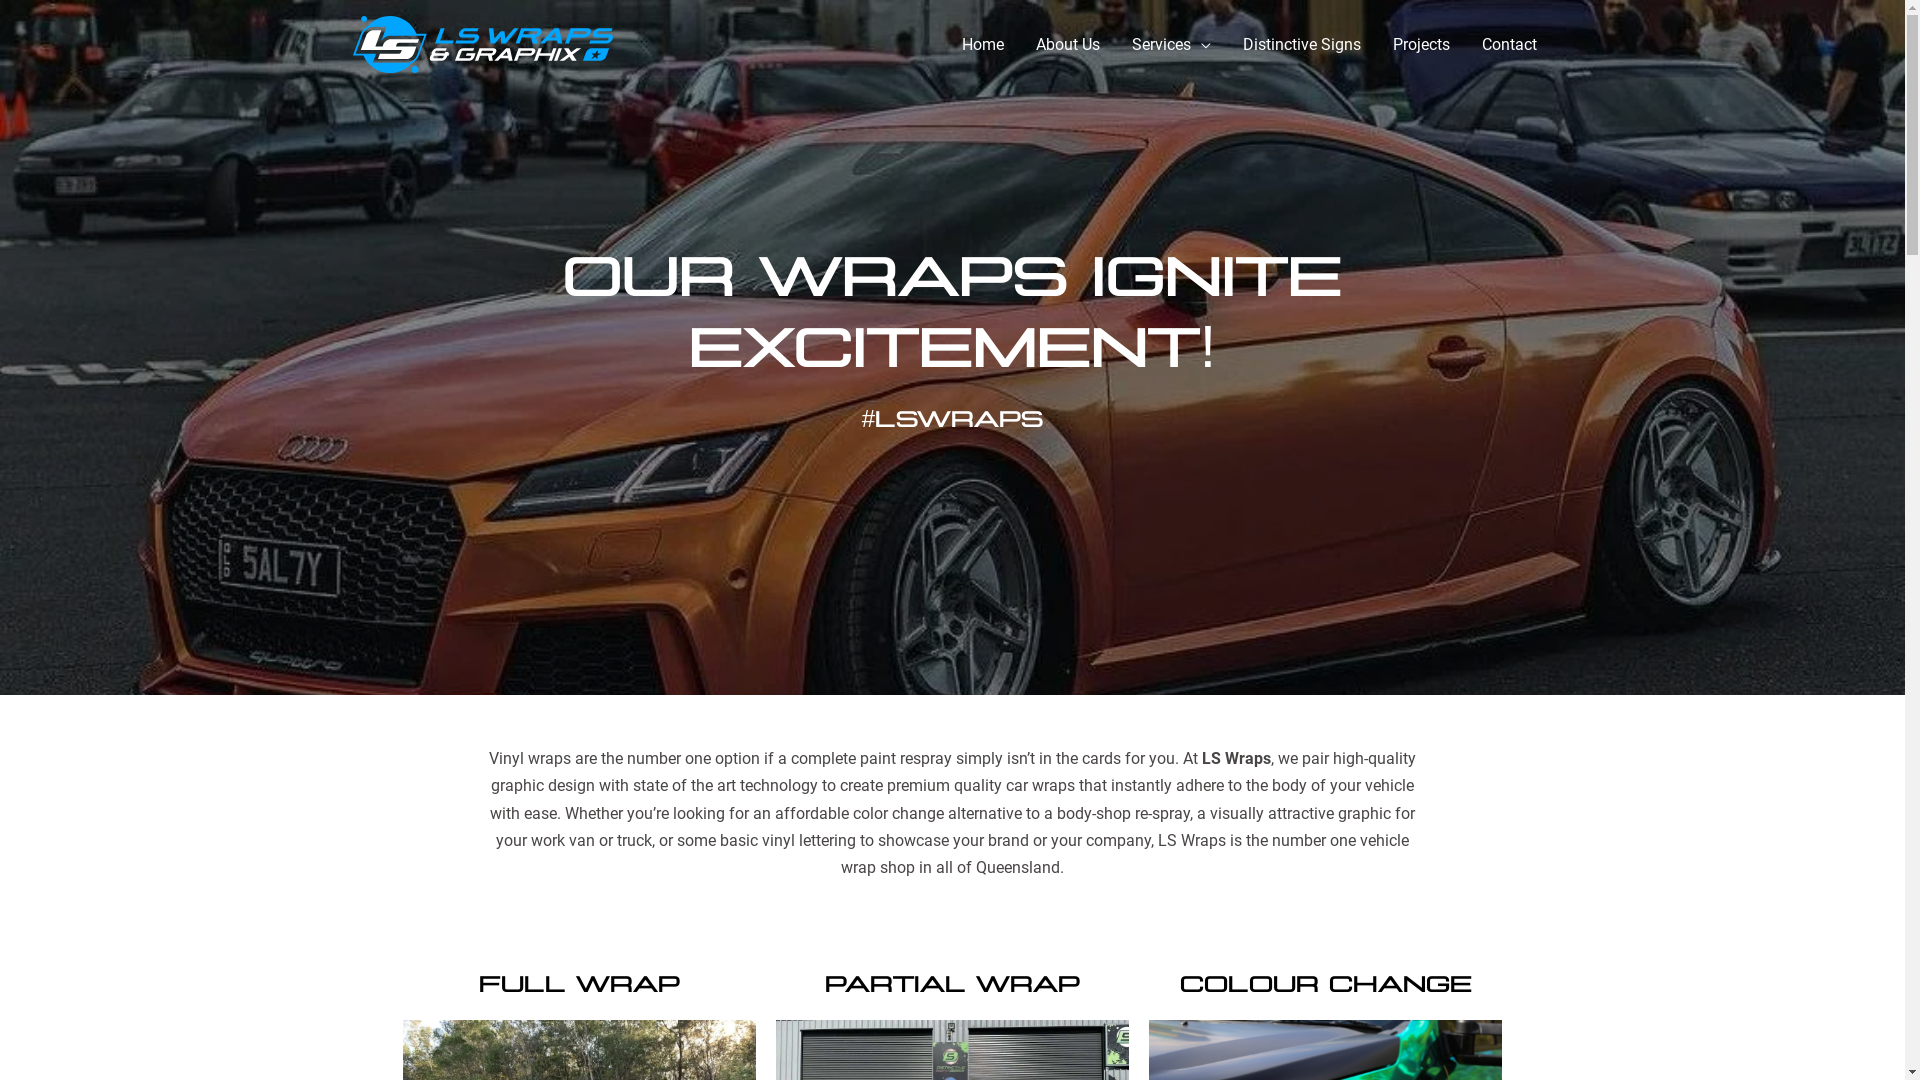 Image resolution: width=1920 pixels, height=1080 pixels. I want to click on Home, so click(983, 45).